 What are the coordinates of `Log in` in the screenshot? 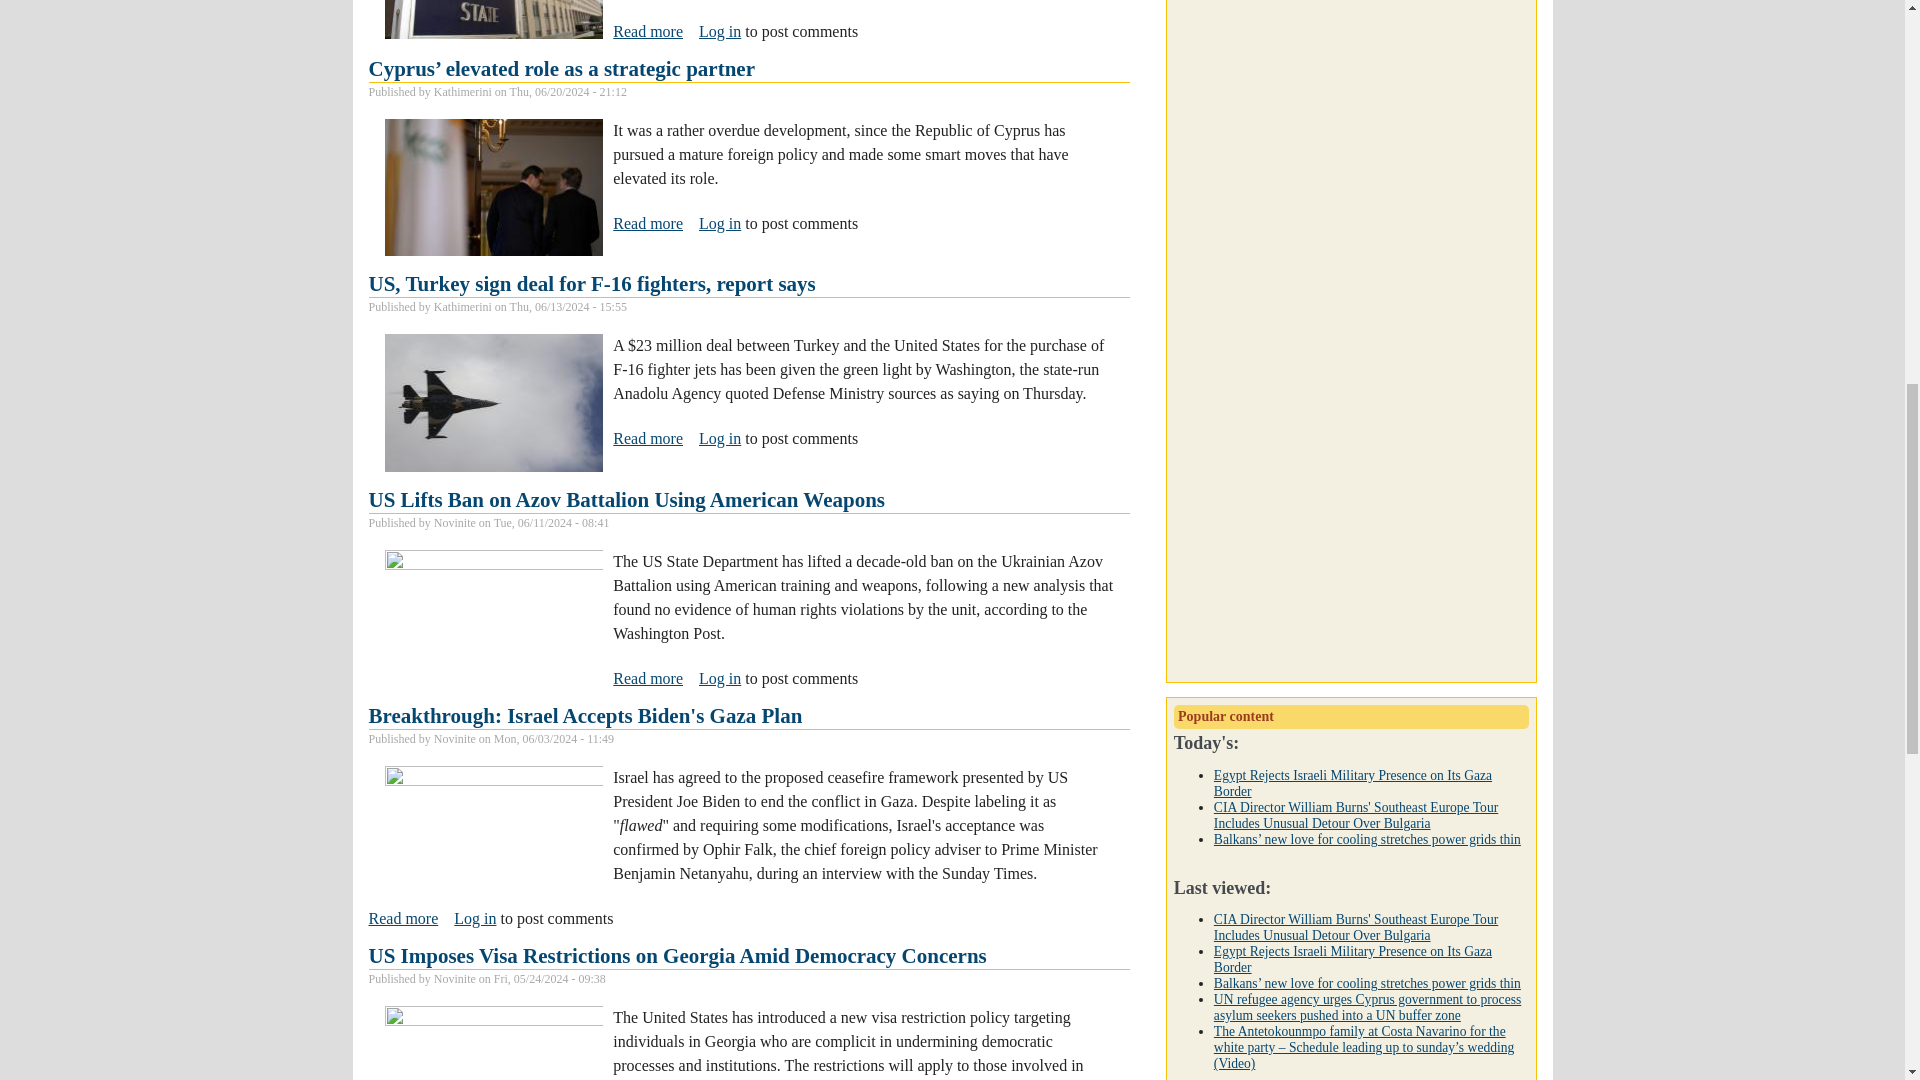 It's located at (720, 223).